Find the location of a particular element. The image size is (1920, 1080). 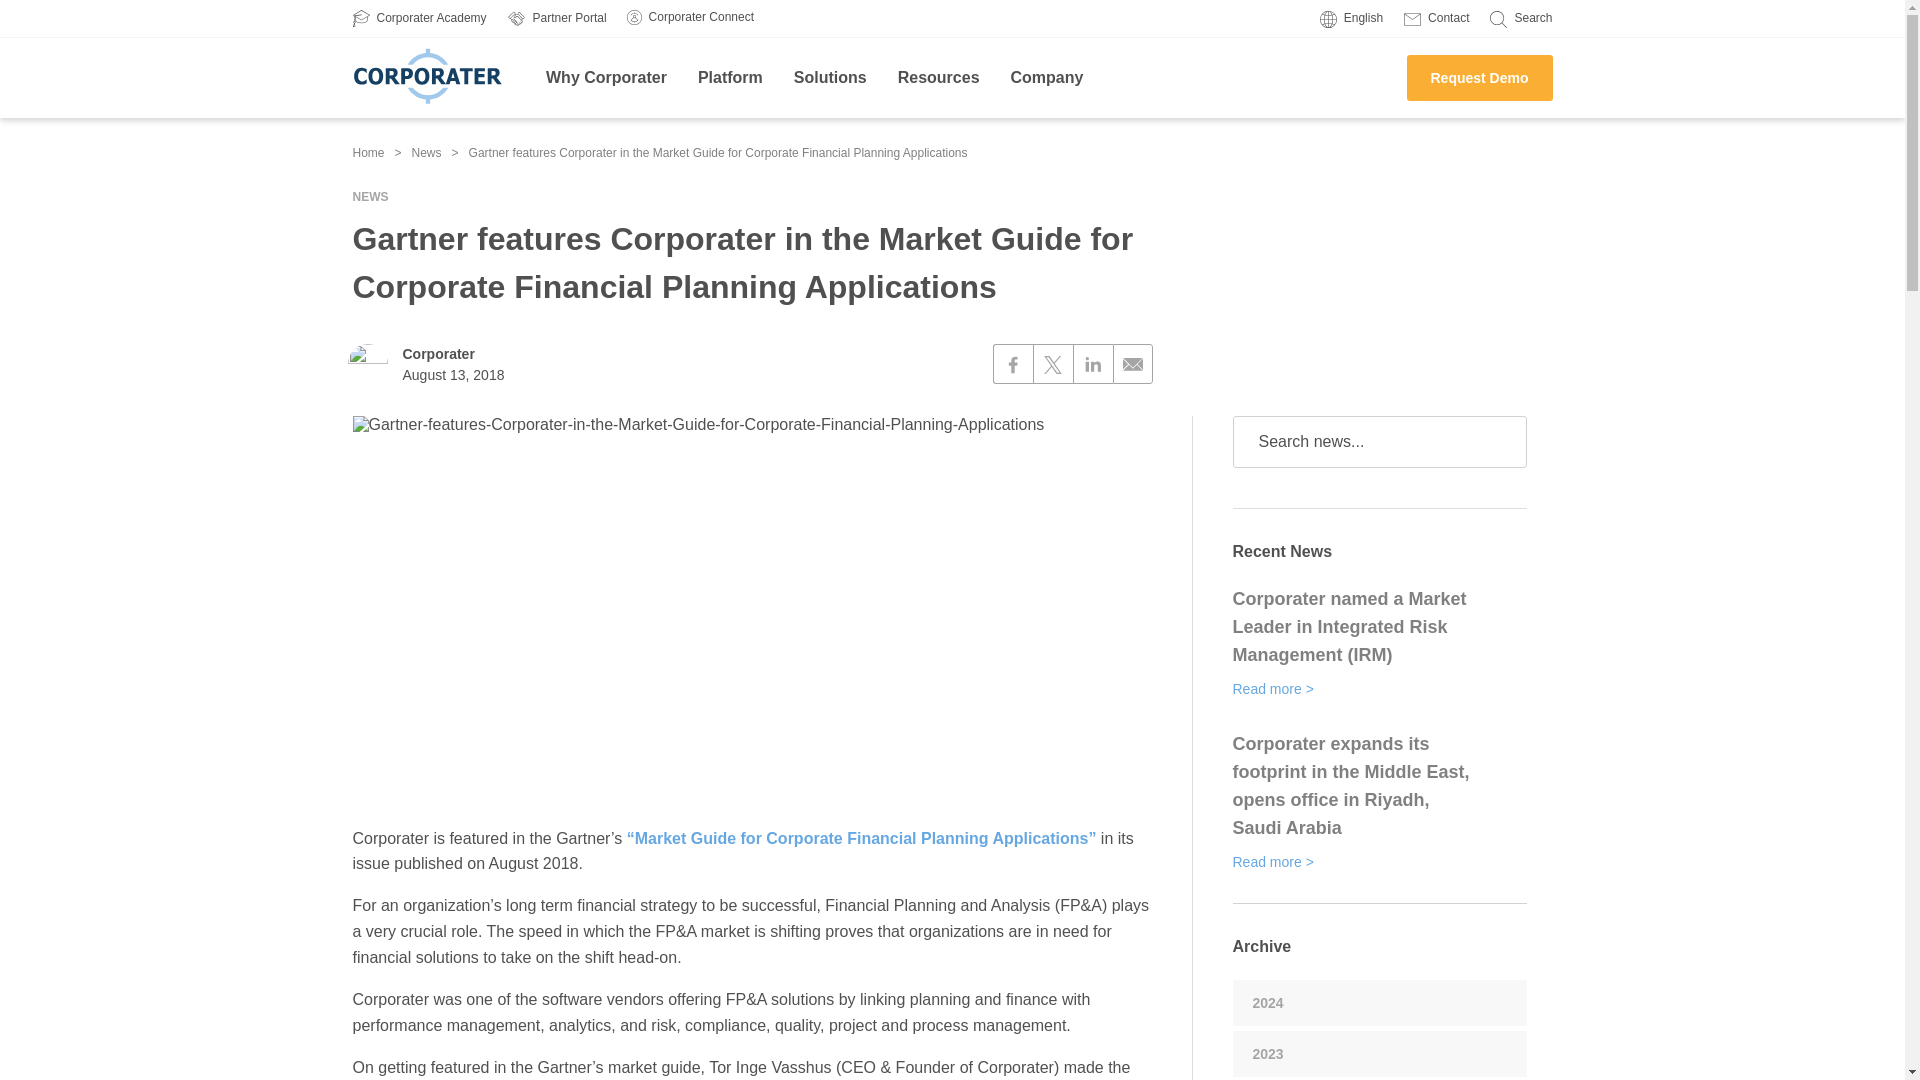

Search is located at coordinates (1520, 18).